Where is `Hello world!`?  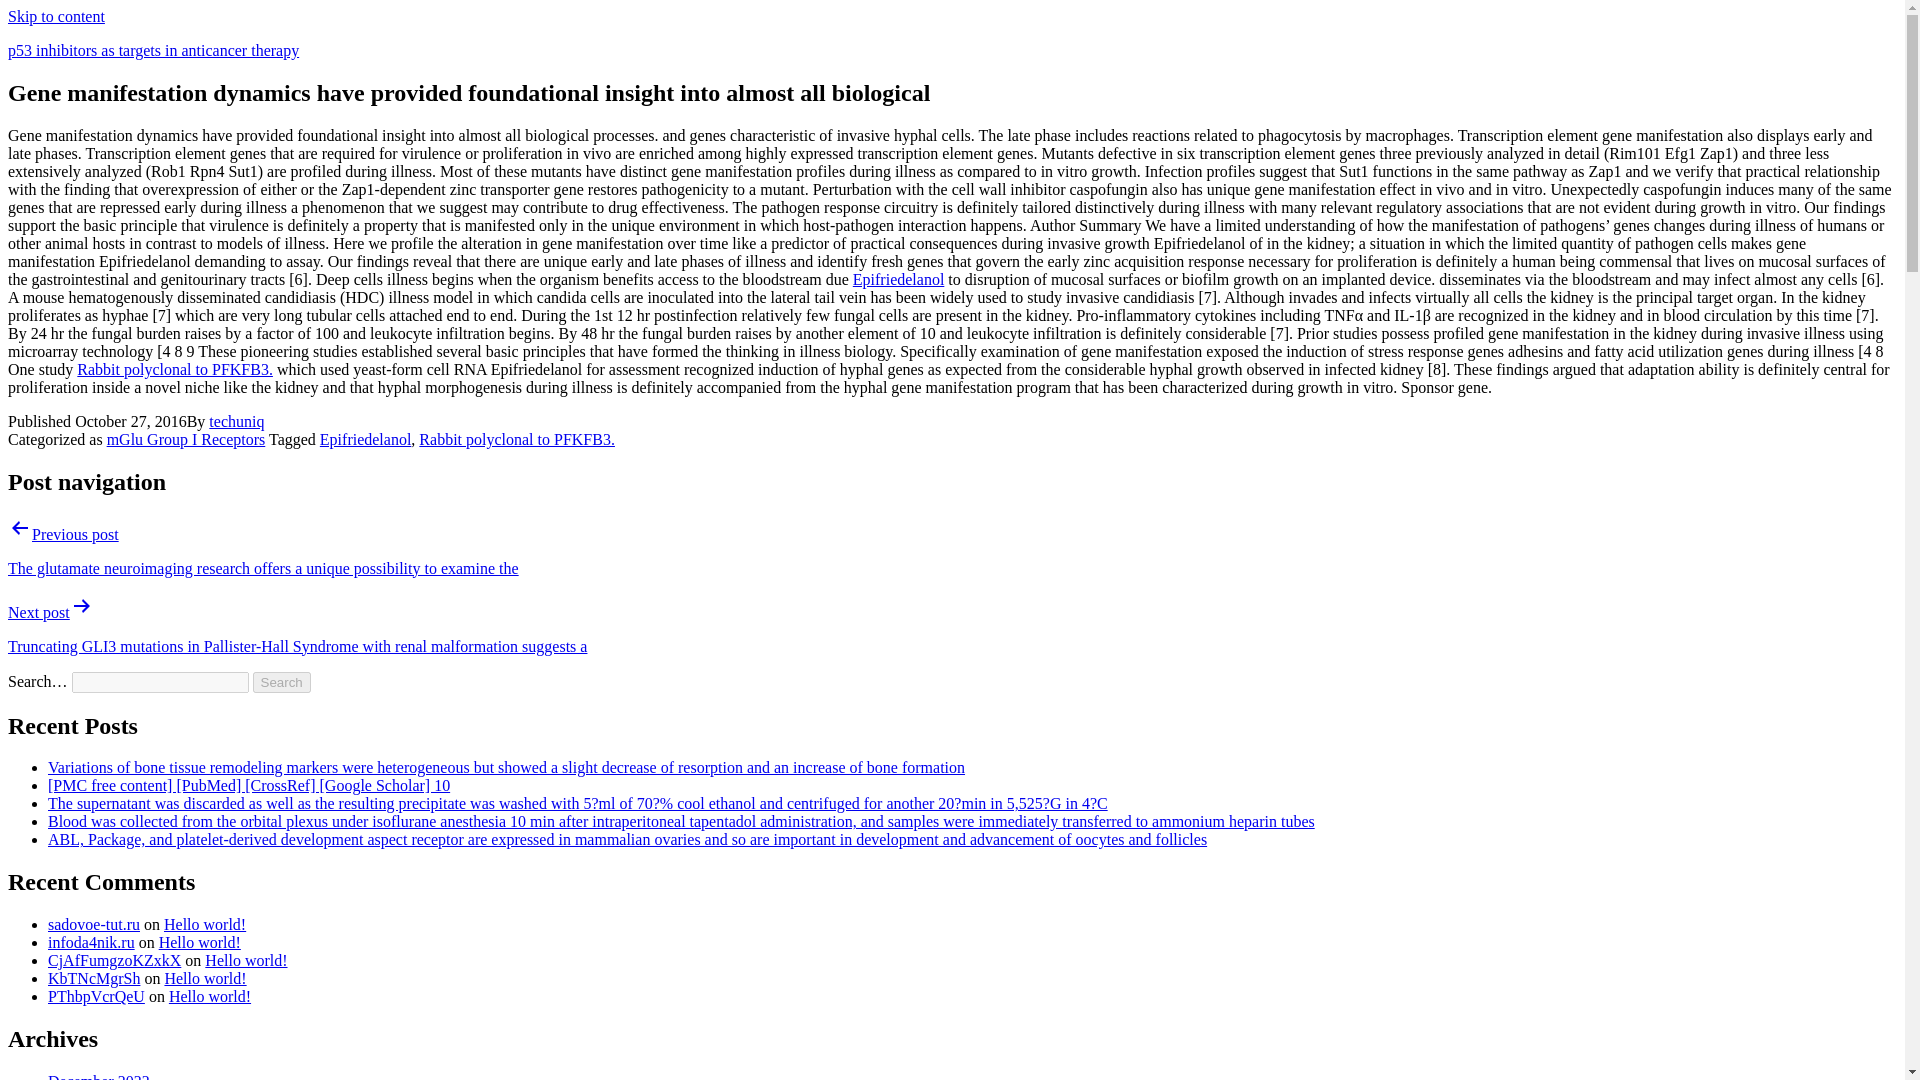 Hello world! is located at coordinates (246, 960).